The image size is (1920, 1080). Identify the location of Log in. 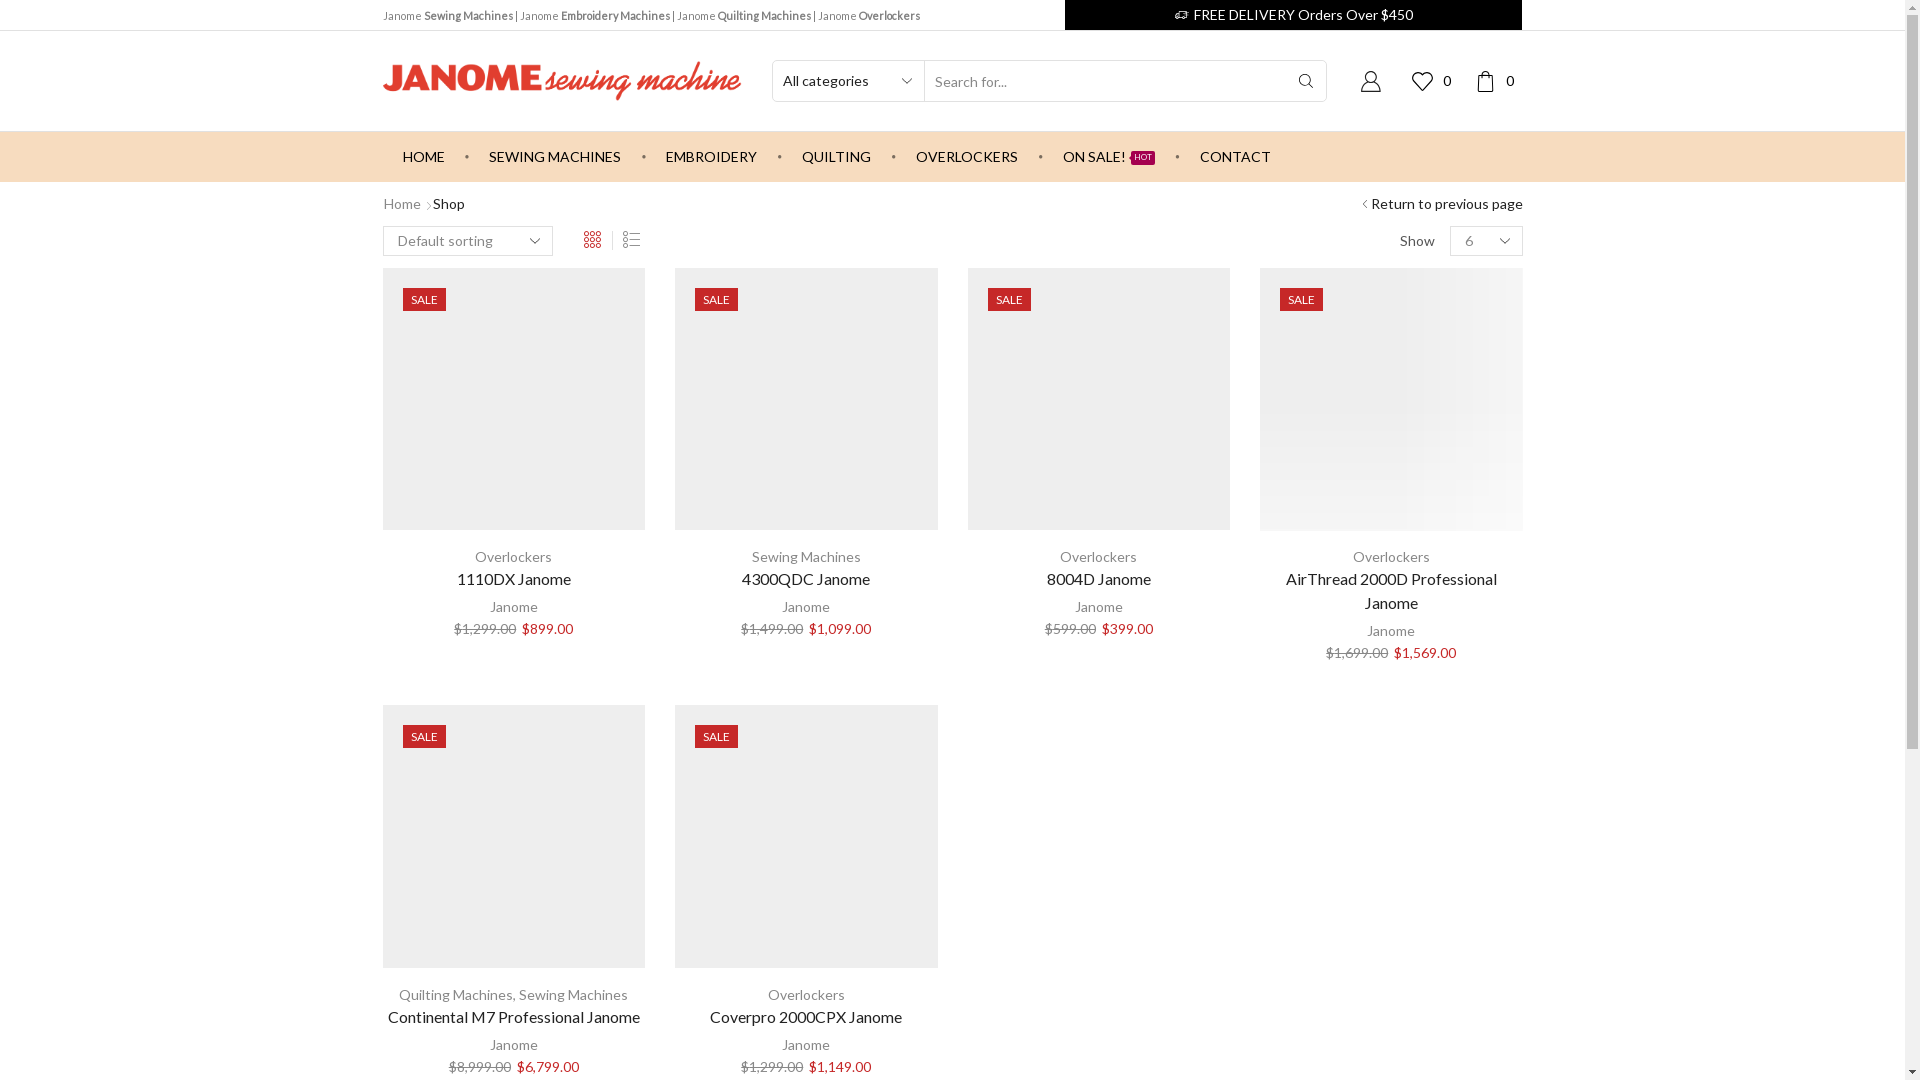
(1230, 404).